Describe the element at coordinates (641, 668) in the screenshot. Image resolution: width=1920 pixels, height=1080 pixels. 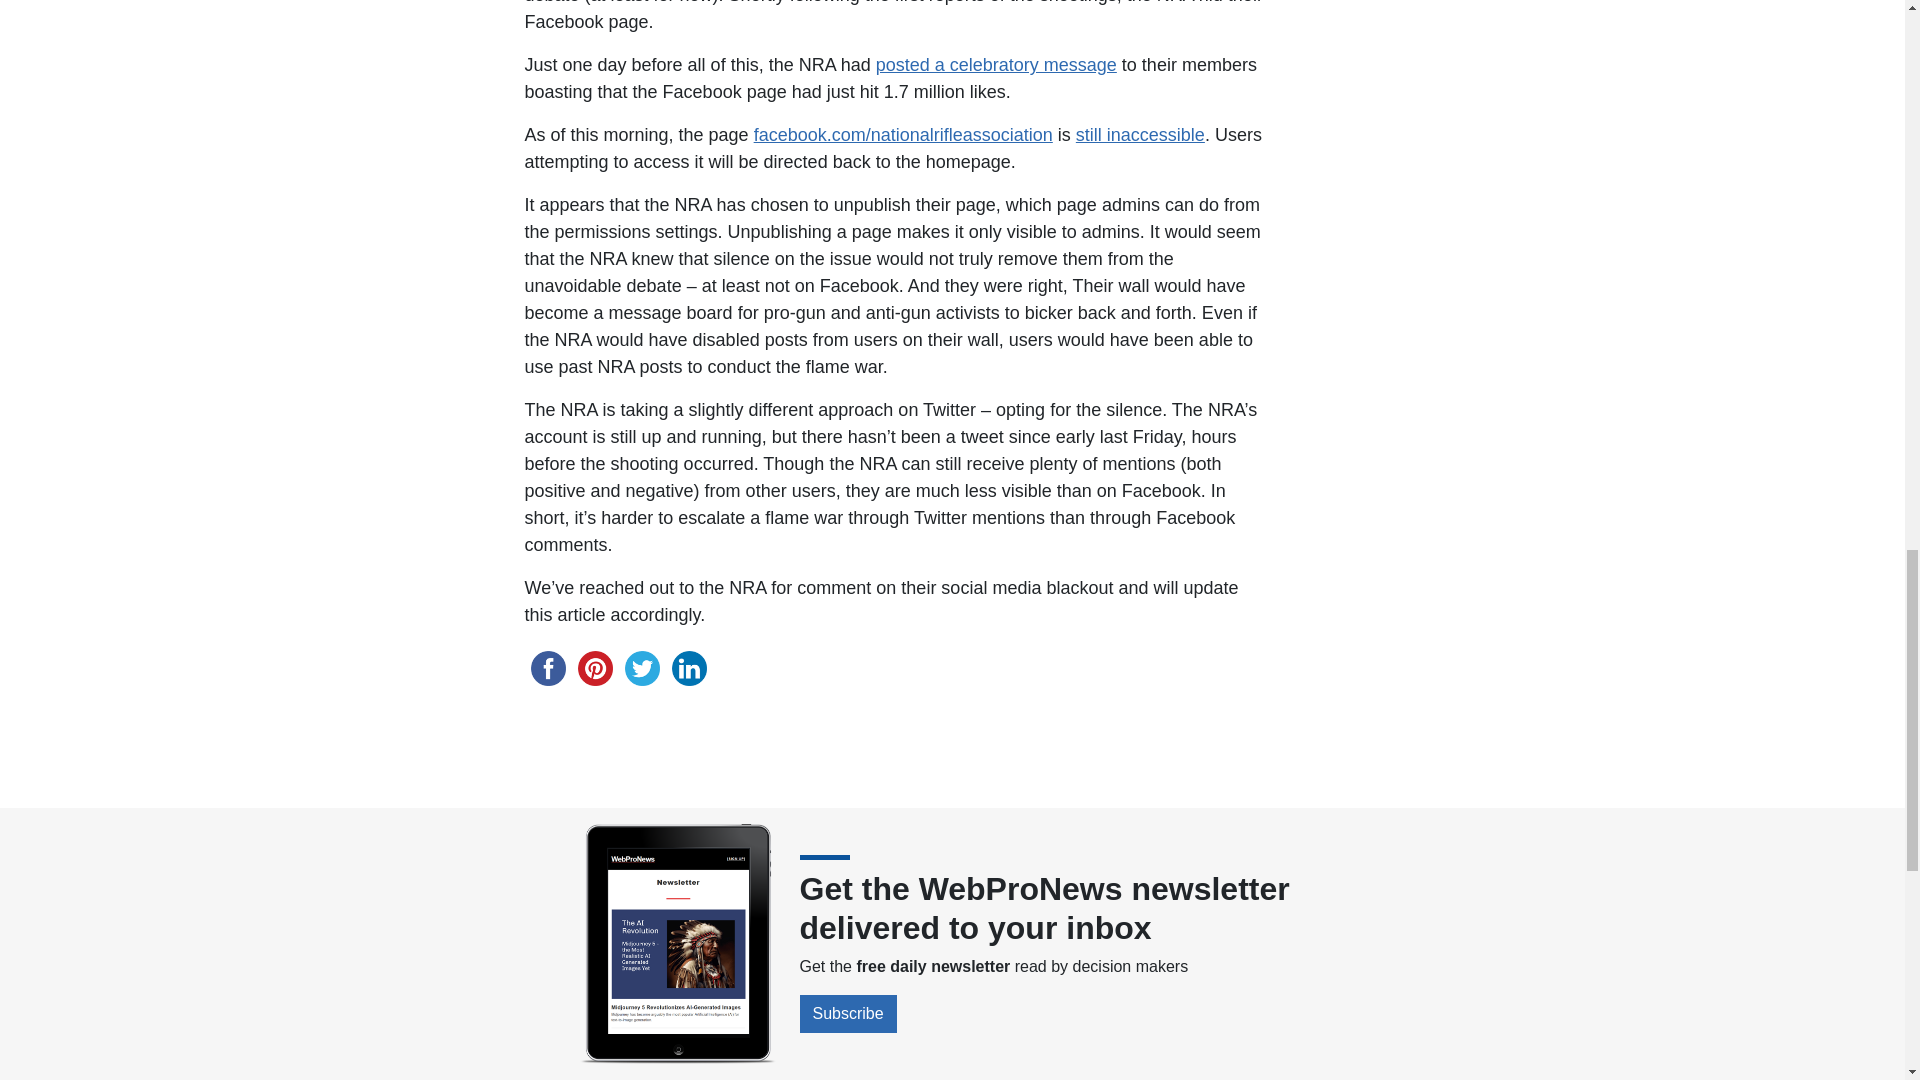
I see `twitter` at that location.